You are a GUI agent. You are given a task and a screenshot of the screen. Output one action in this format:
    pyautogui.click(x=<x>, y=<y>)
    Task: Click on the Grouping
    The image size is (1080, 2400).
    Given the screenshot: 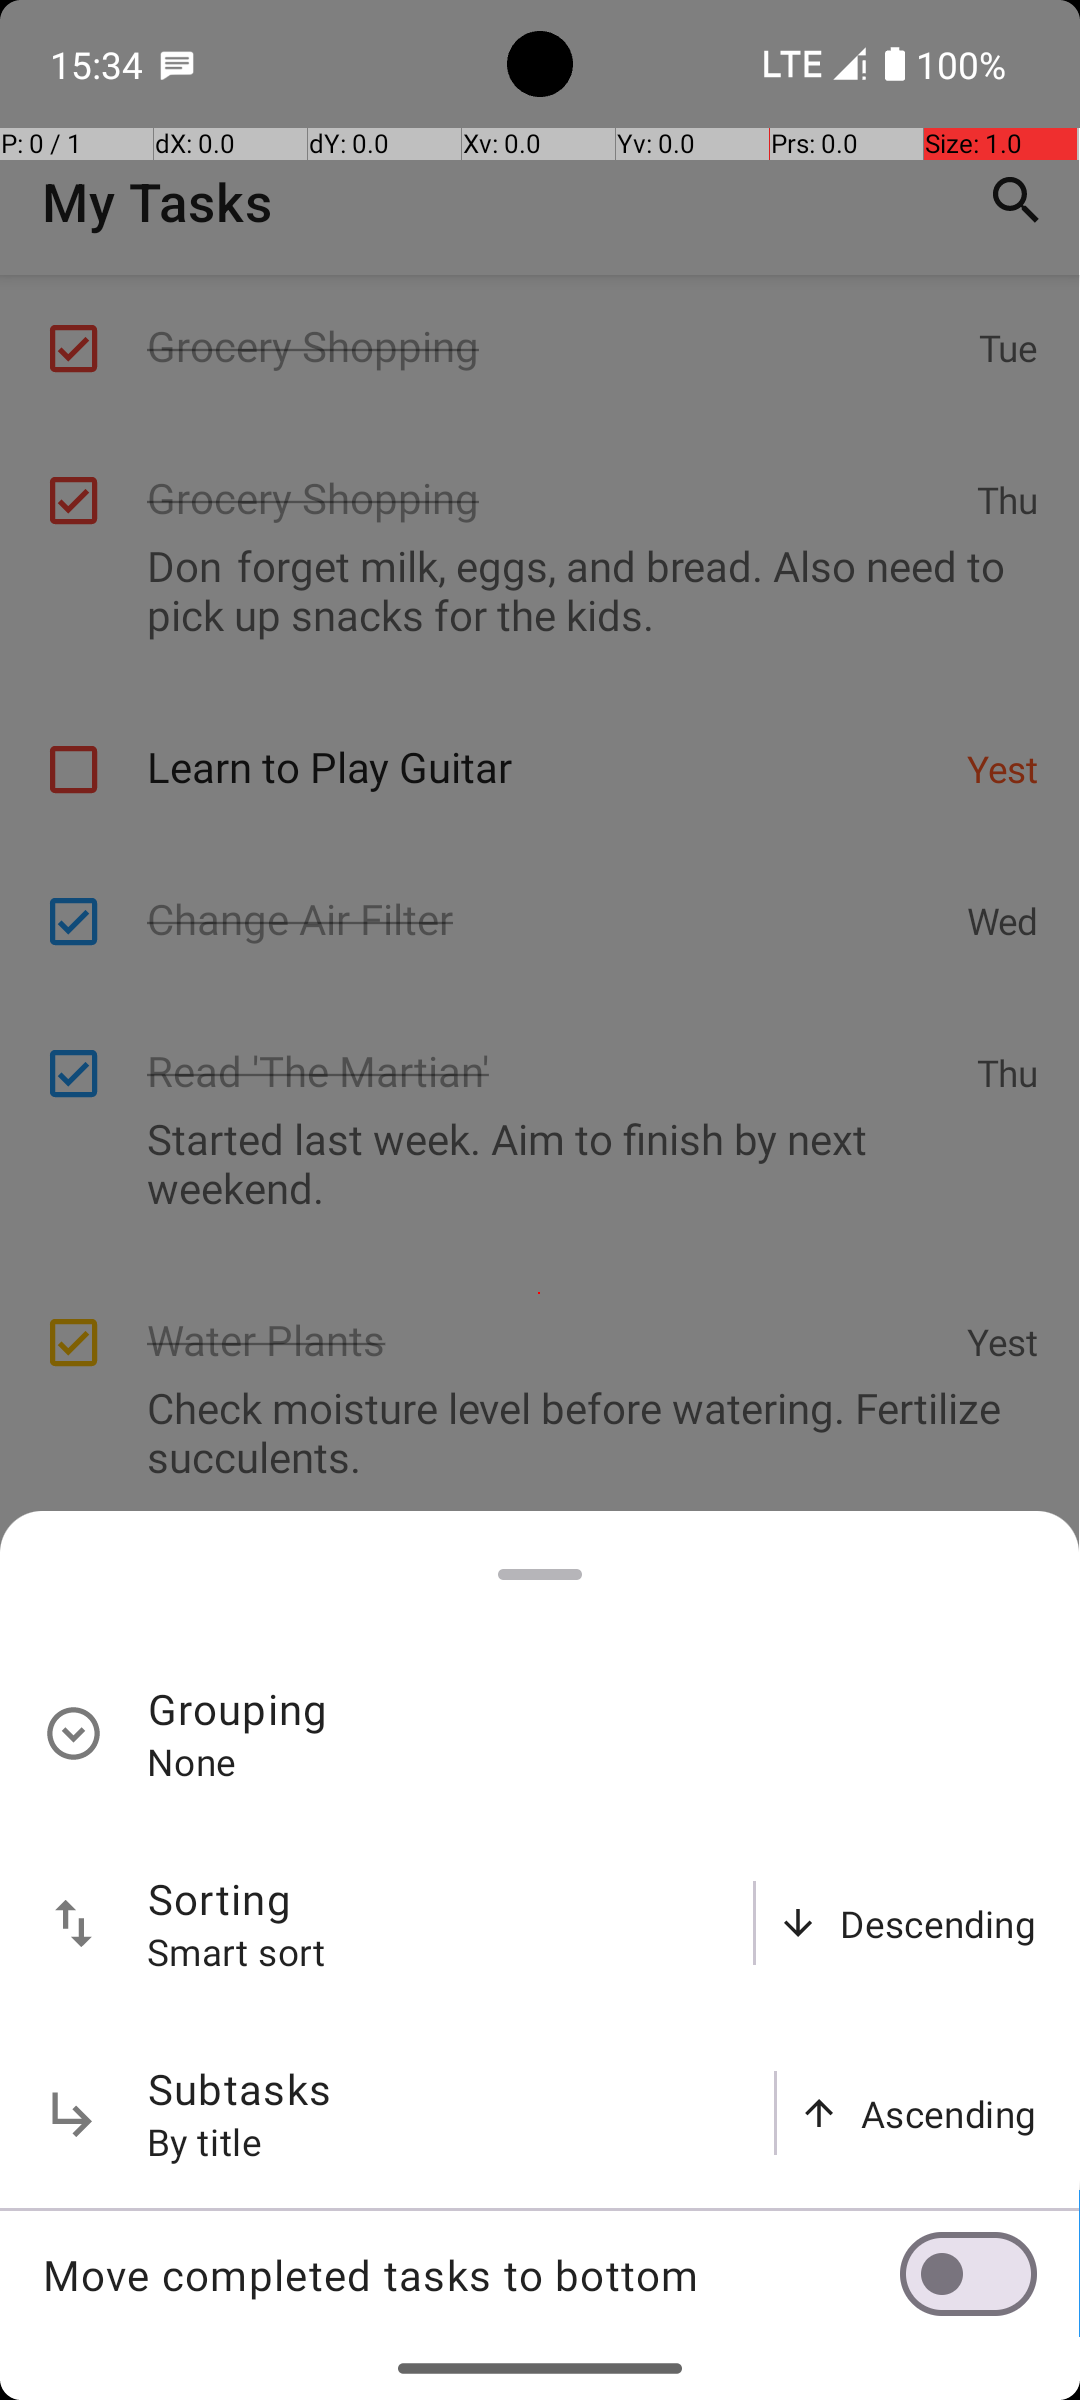 What is the action you would take?
    pyautogui.click(x=238, y=1708)
    